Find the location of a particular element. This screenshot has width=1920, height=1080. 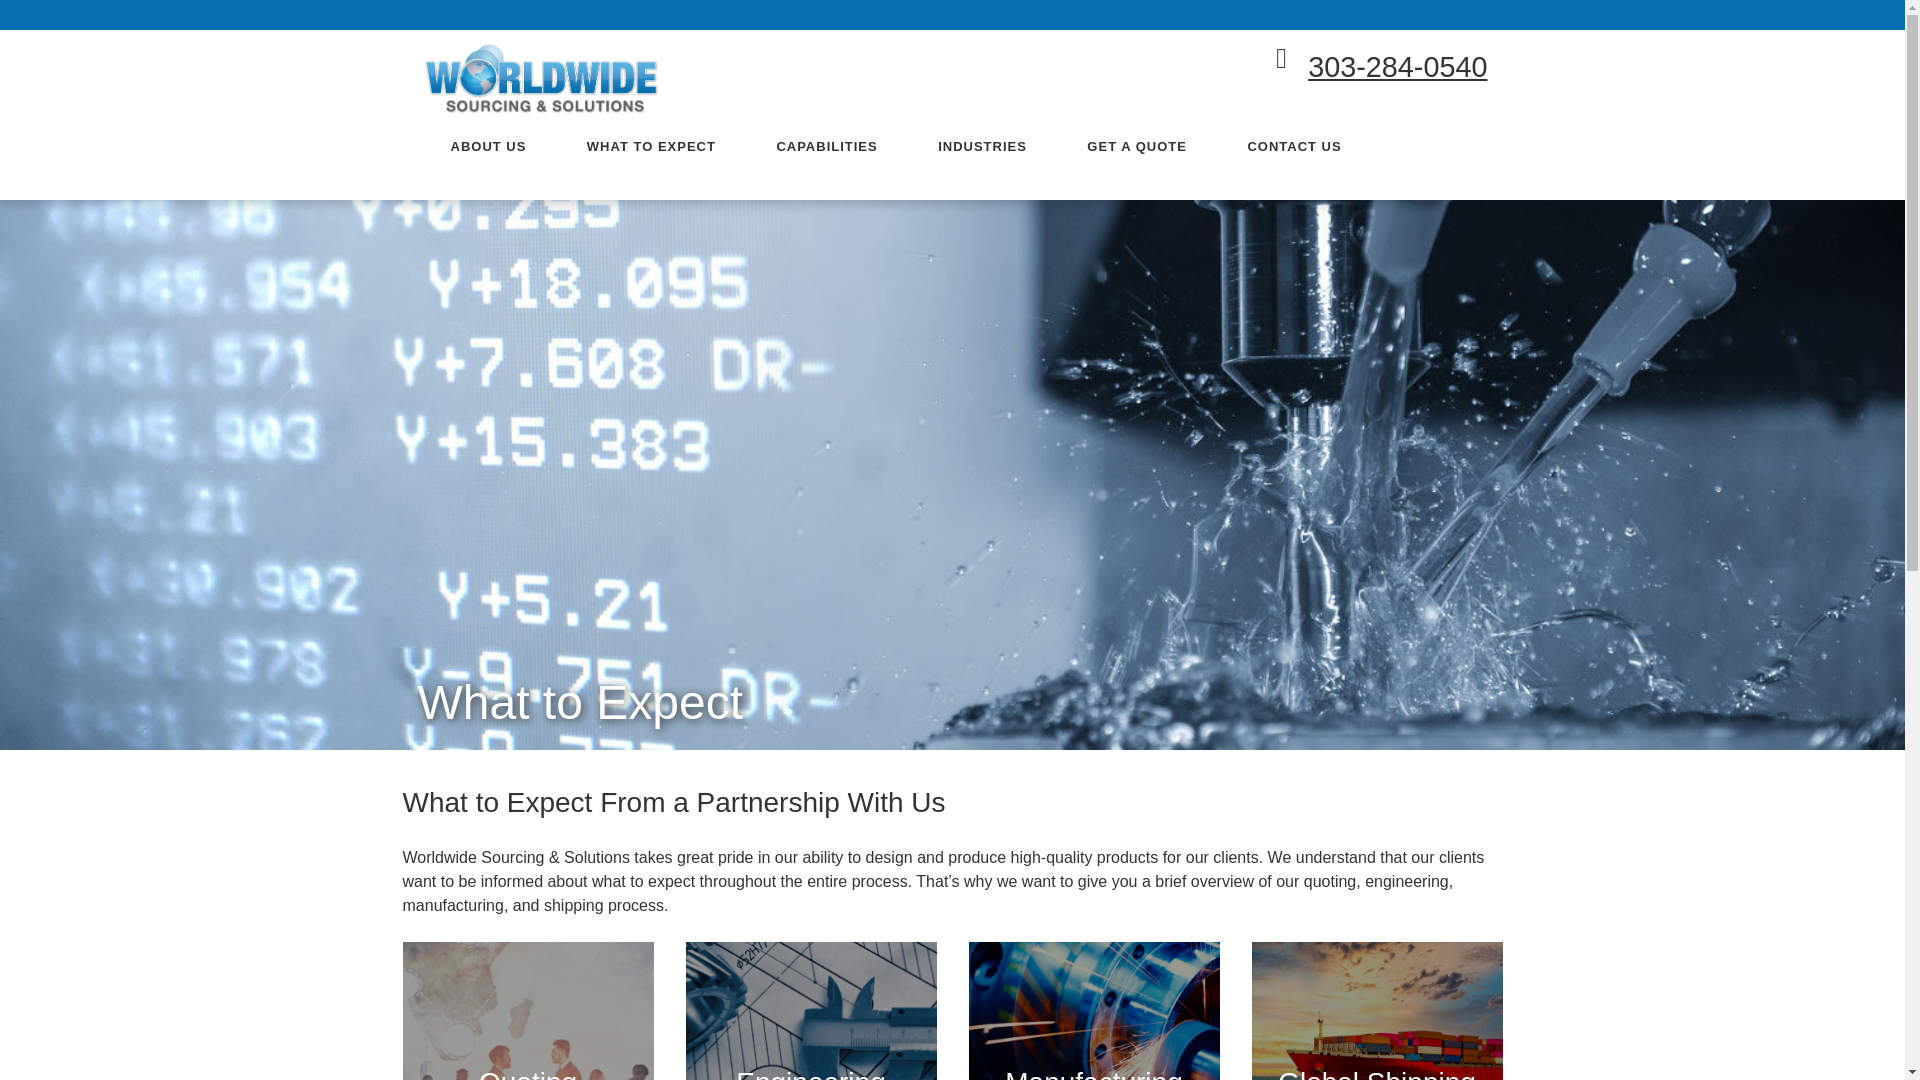

WHAT TO EXPECT is located at coordinates (651, 146).